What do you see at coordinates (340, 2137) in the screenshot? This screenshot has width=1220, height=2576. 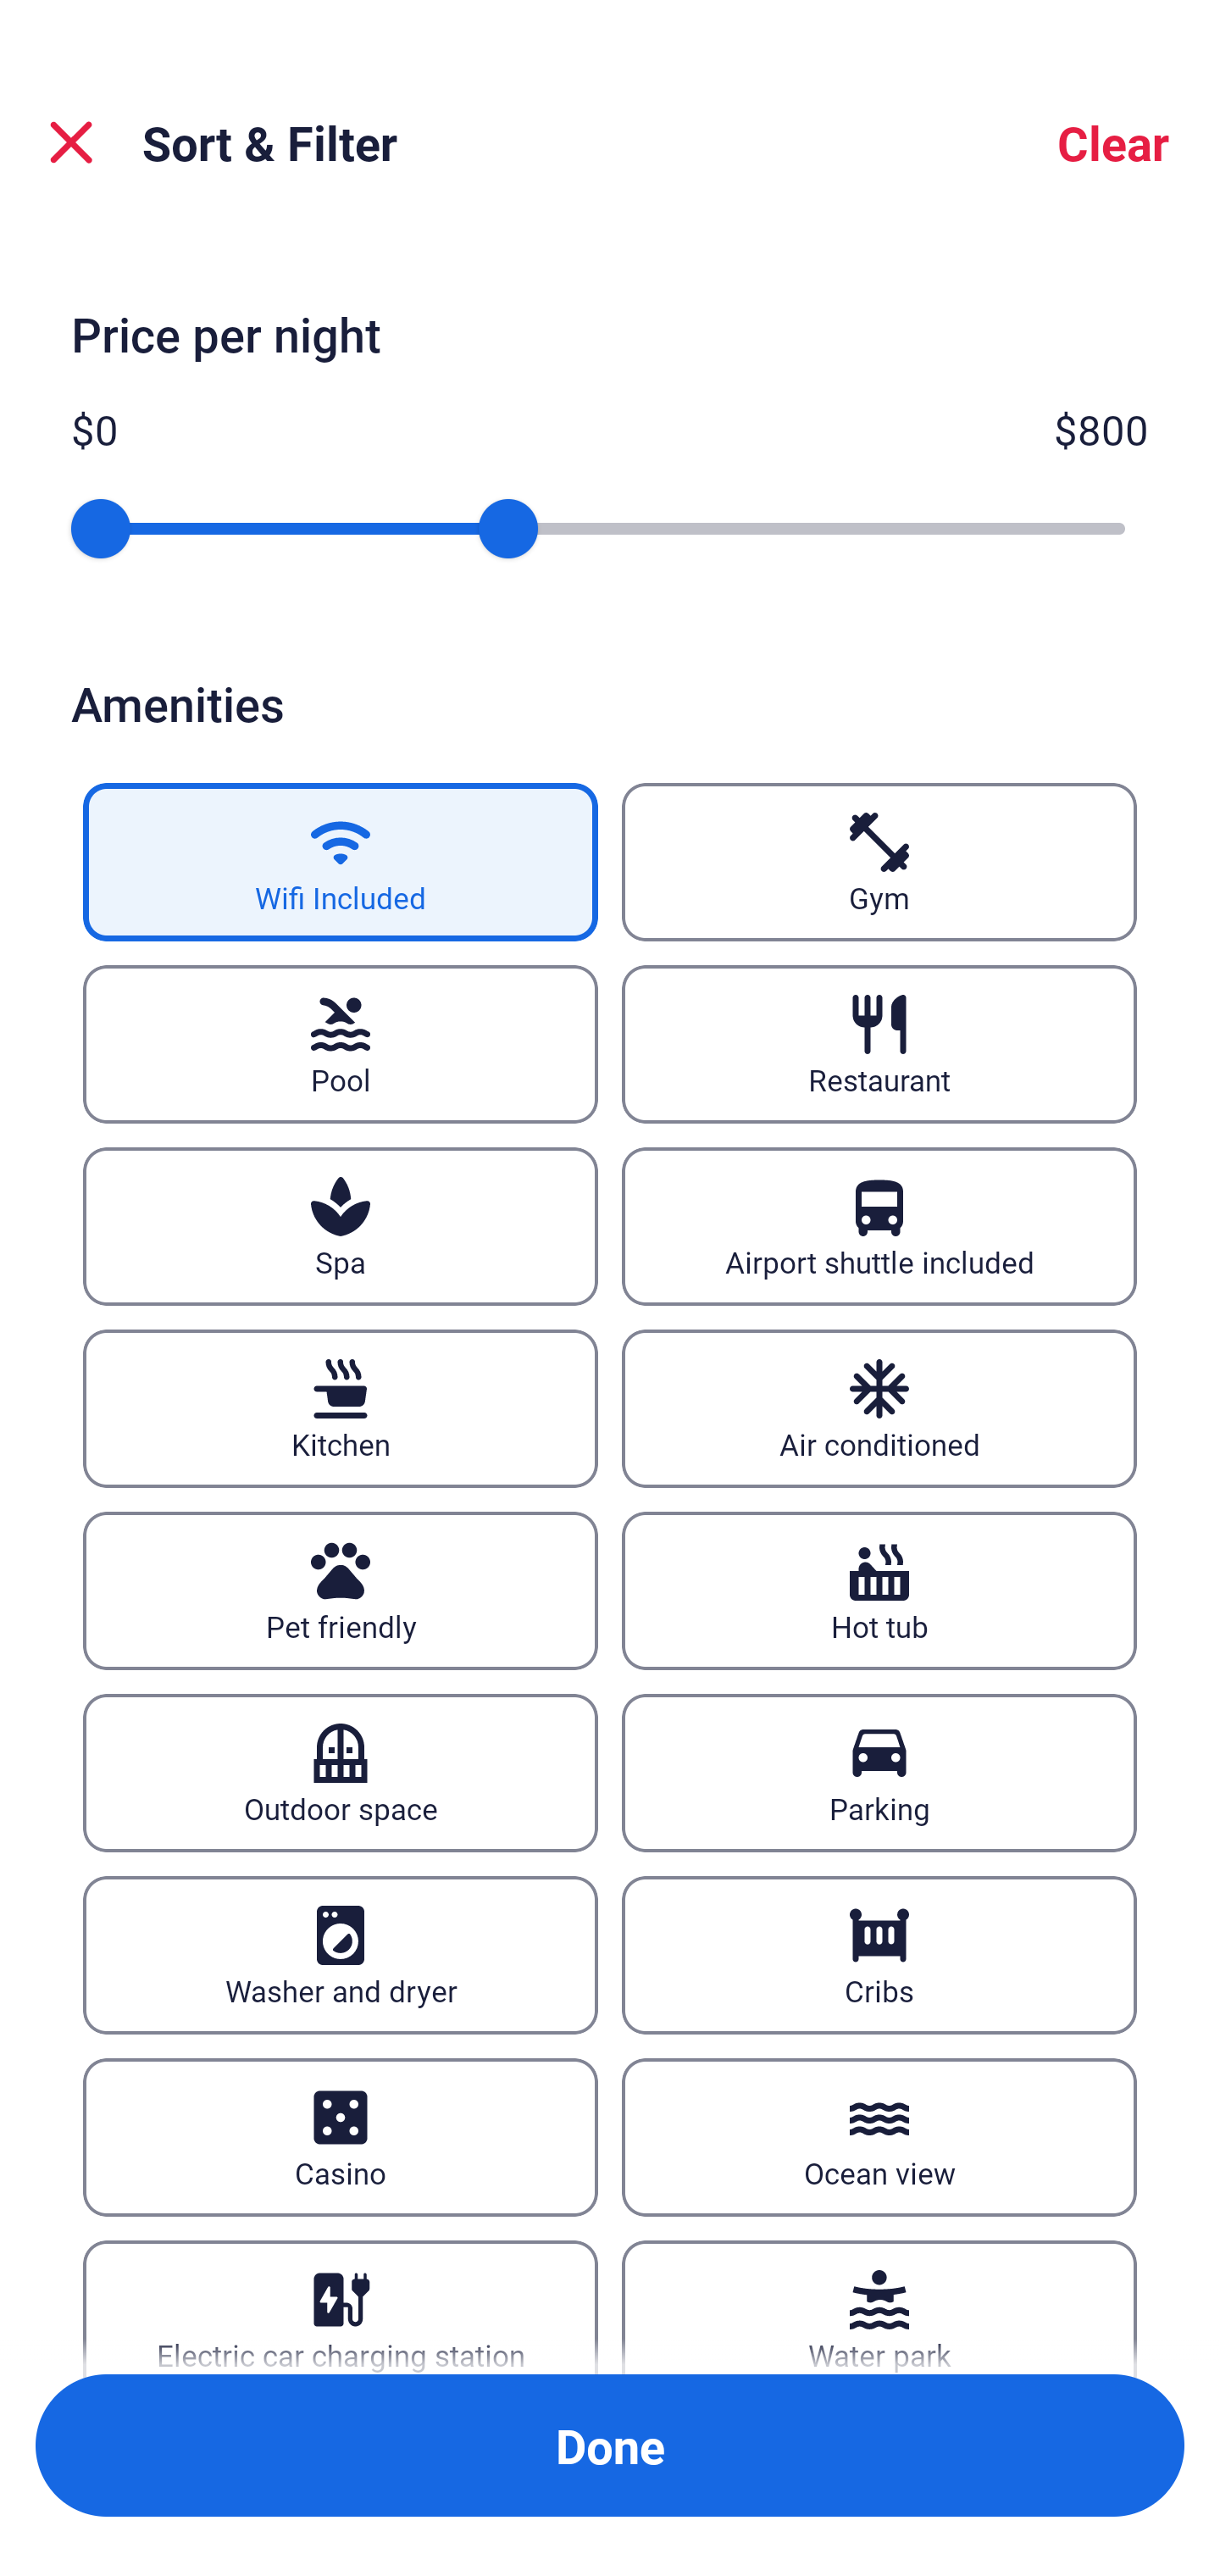 I see `Casino` at bounding box center [340, 2137].